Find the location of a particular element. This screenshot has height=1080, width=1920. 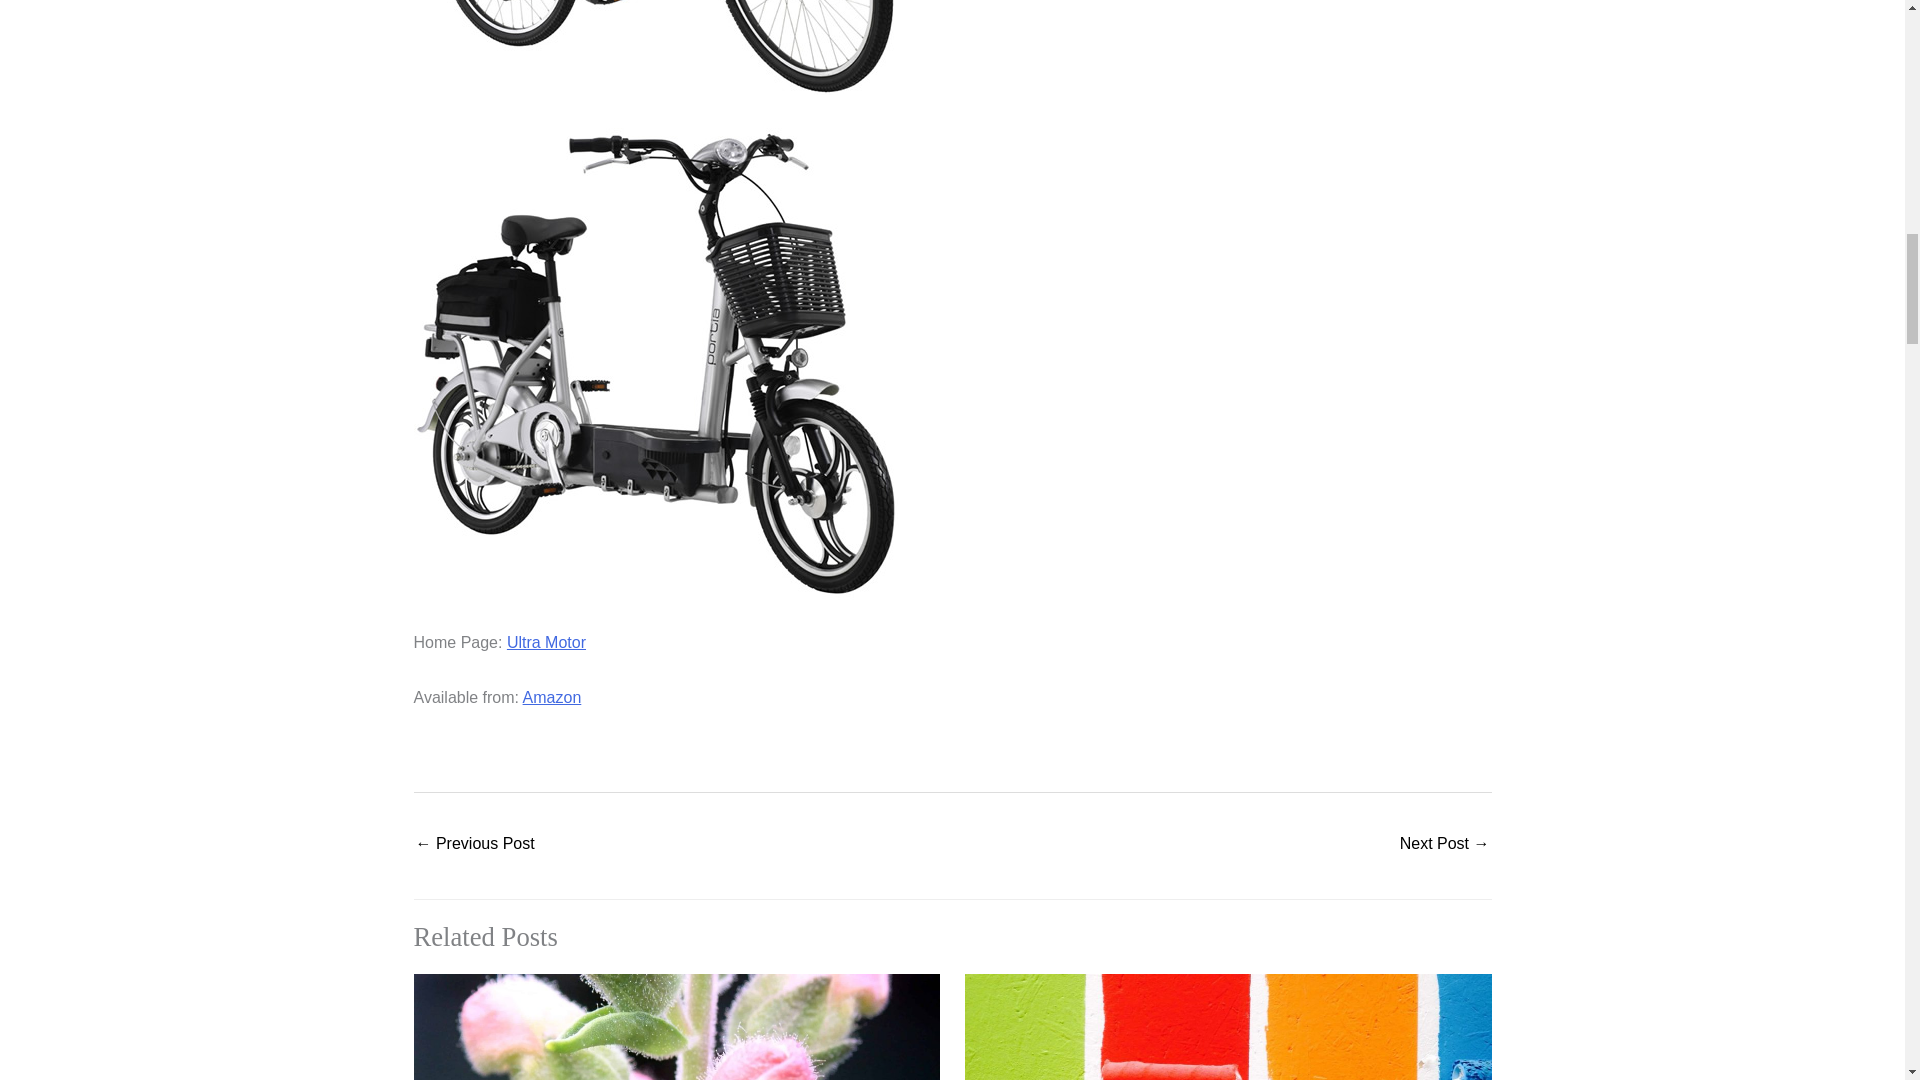

Amazon is located at coordinates (552, 698).